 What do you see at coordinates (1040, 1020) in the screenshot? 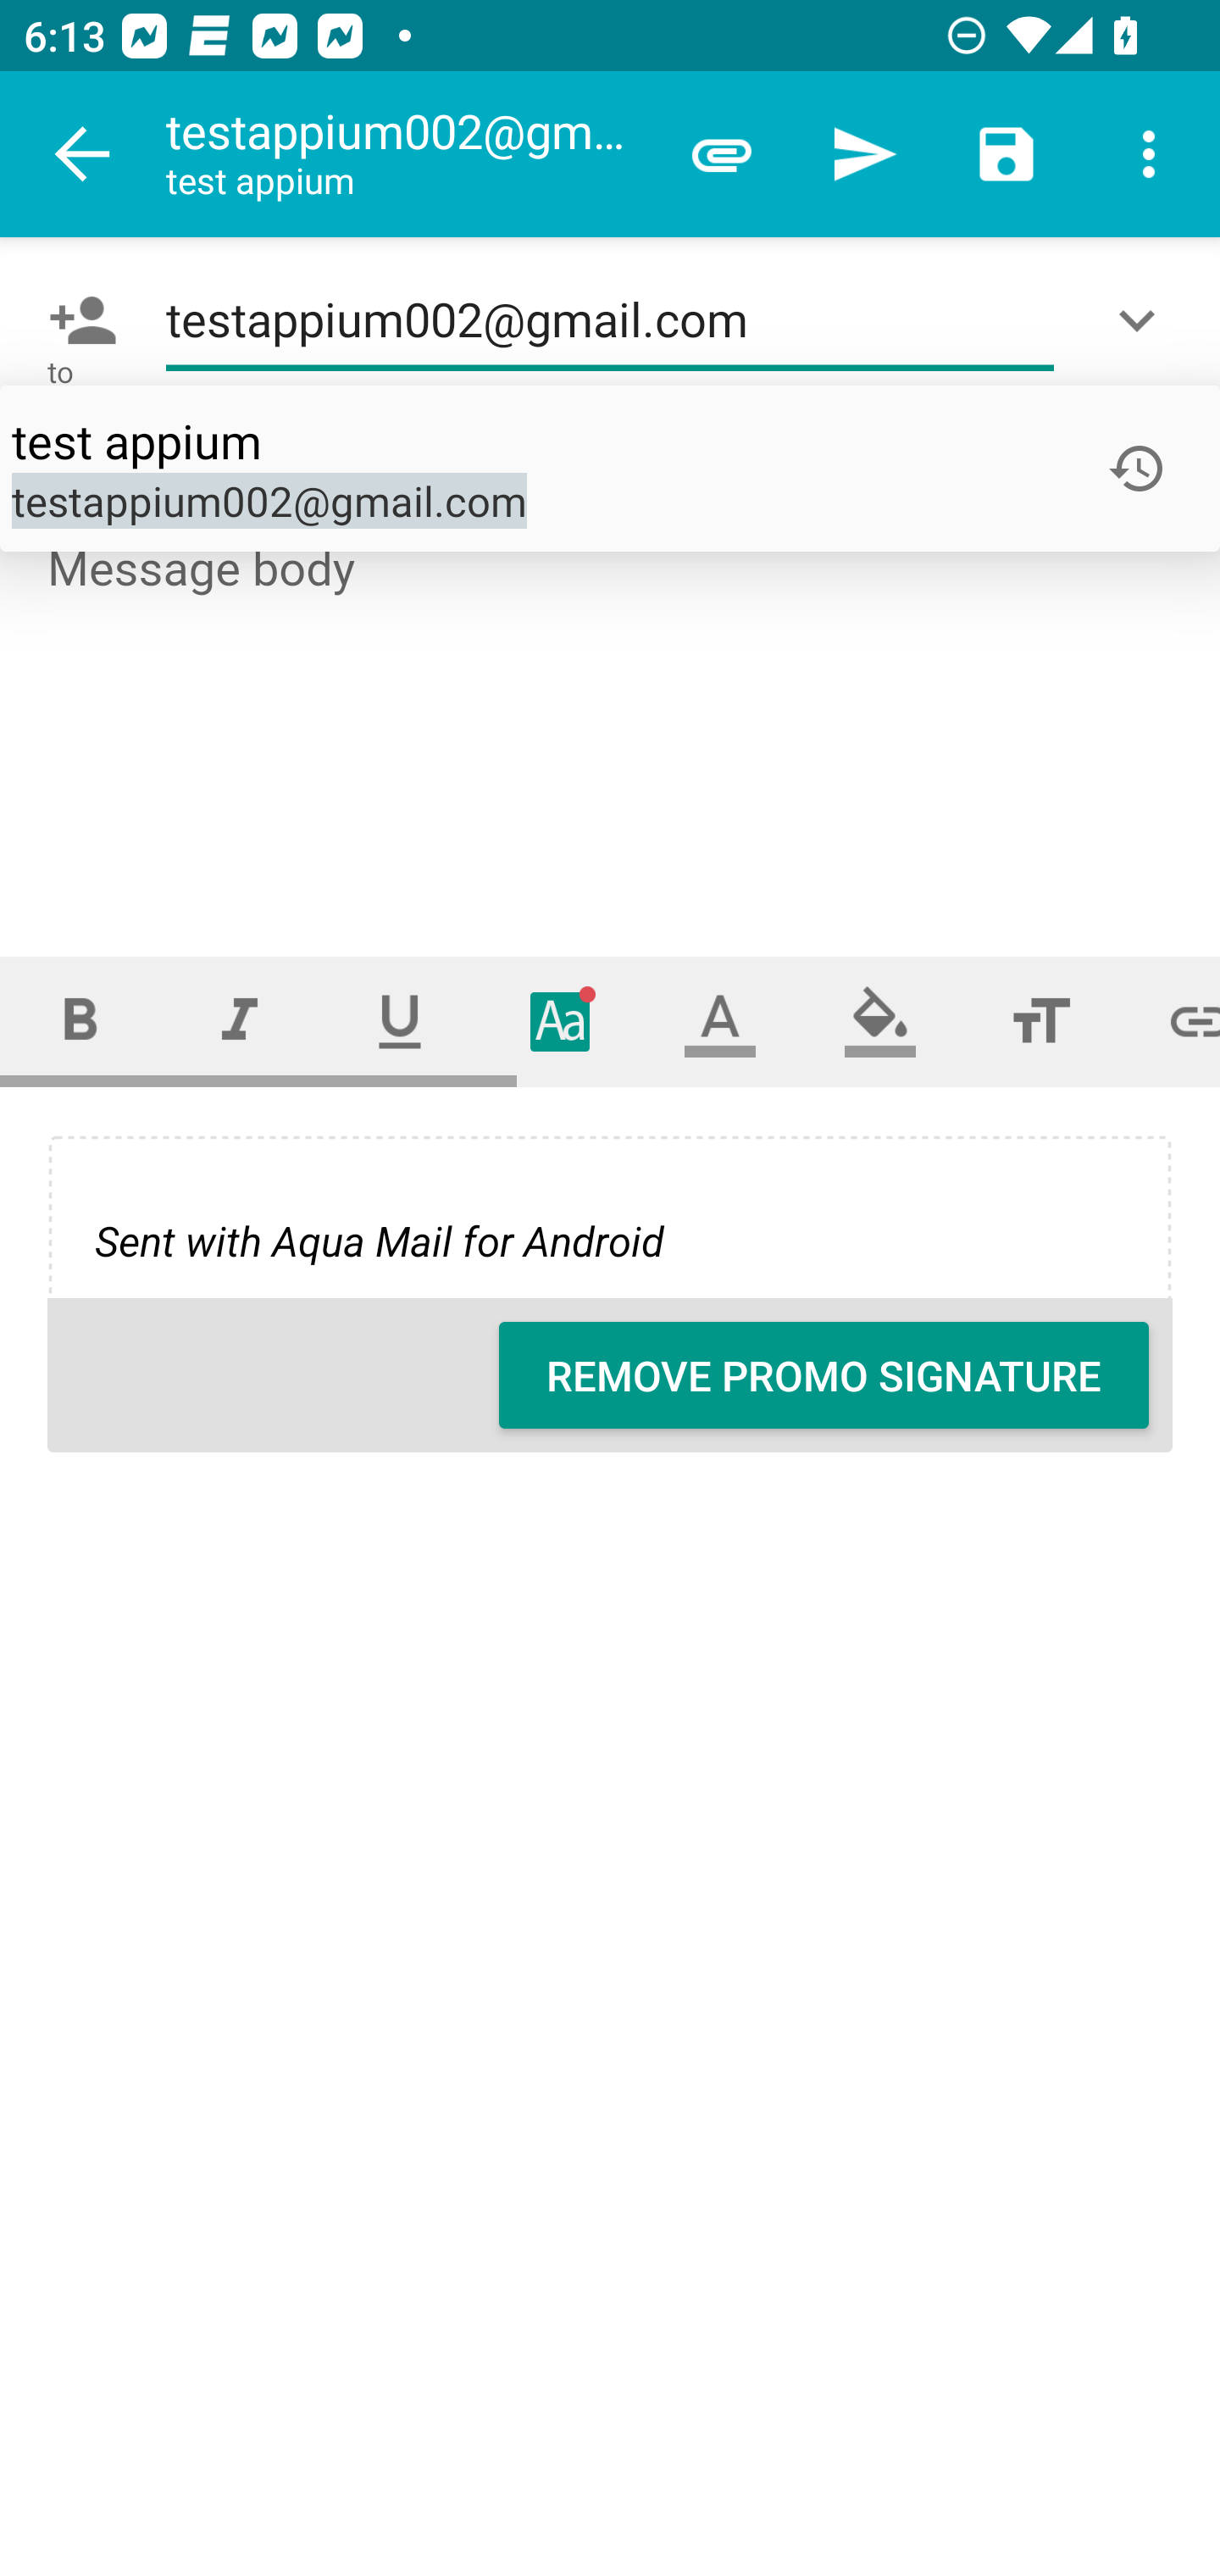
I see `Font size` at bounding box center [1040, 1020].